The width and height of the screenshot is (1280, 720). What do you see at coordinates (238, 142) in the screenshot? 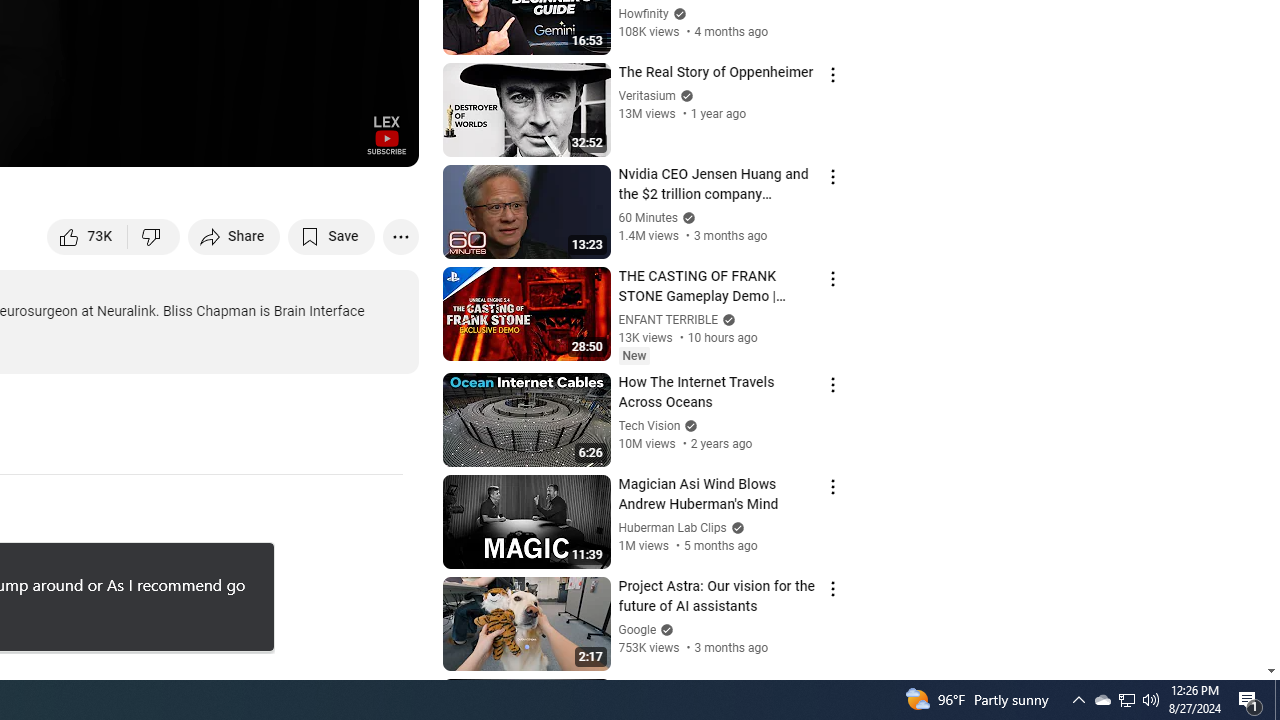
I see `Settings` at bounding box center [238, 142].